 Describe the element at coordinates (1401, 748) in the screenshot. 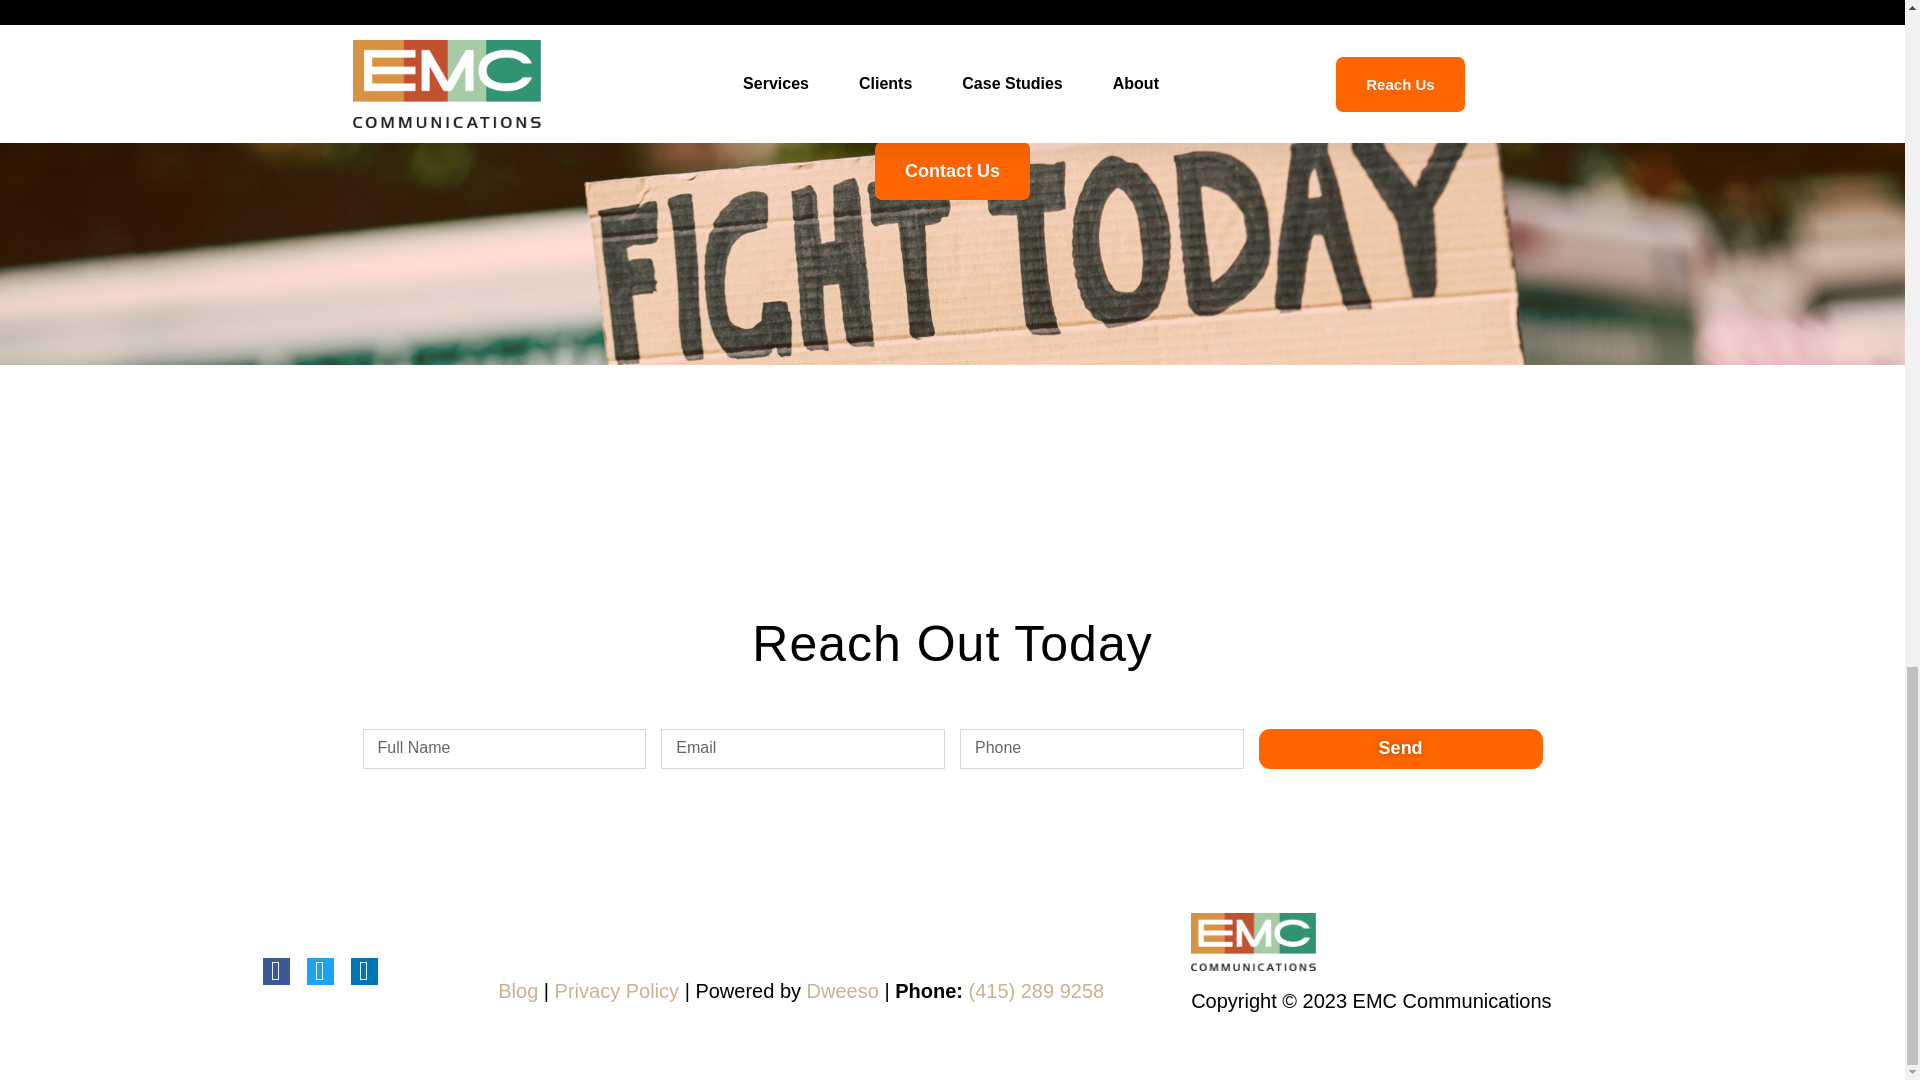

I see `Send` at that location.